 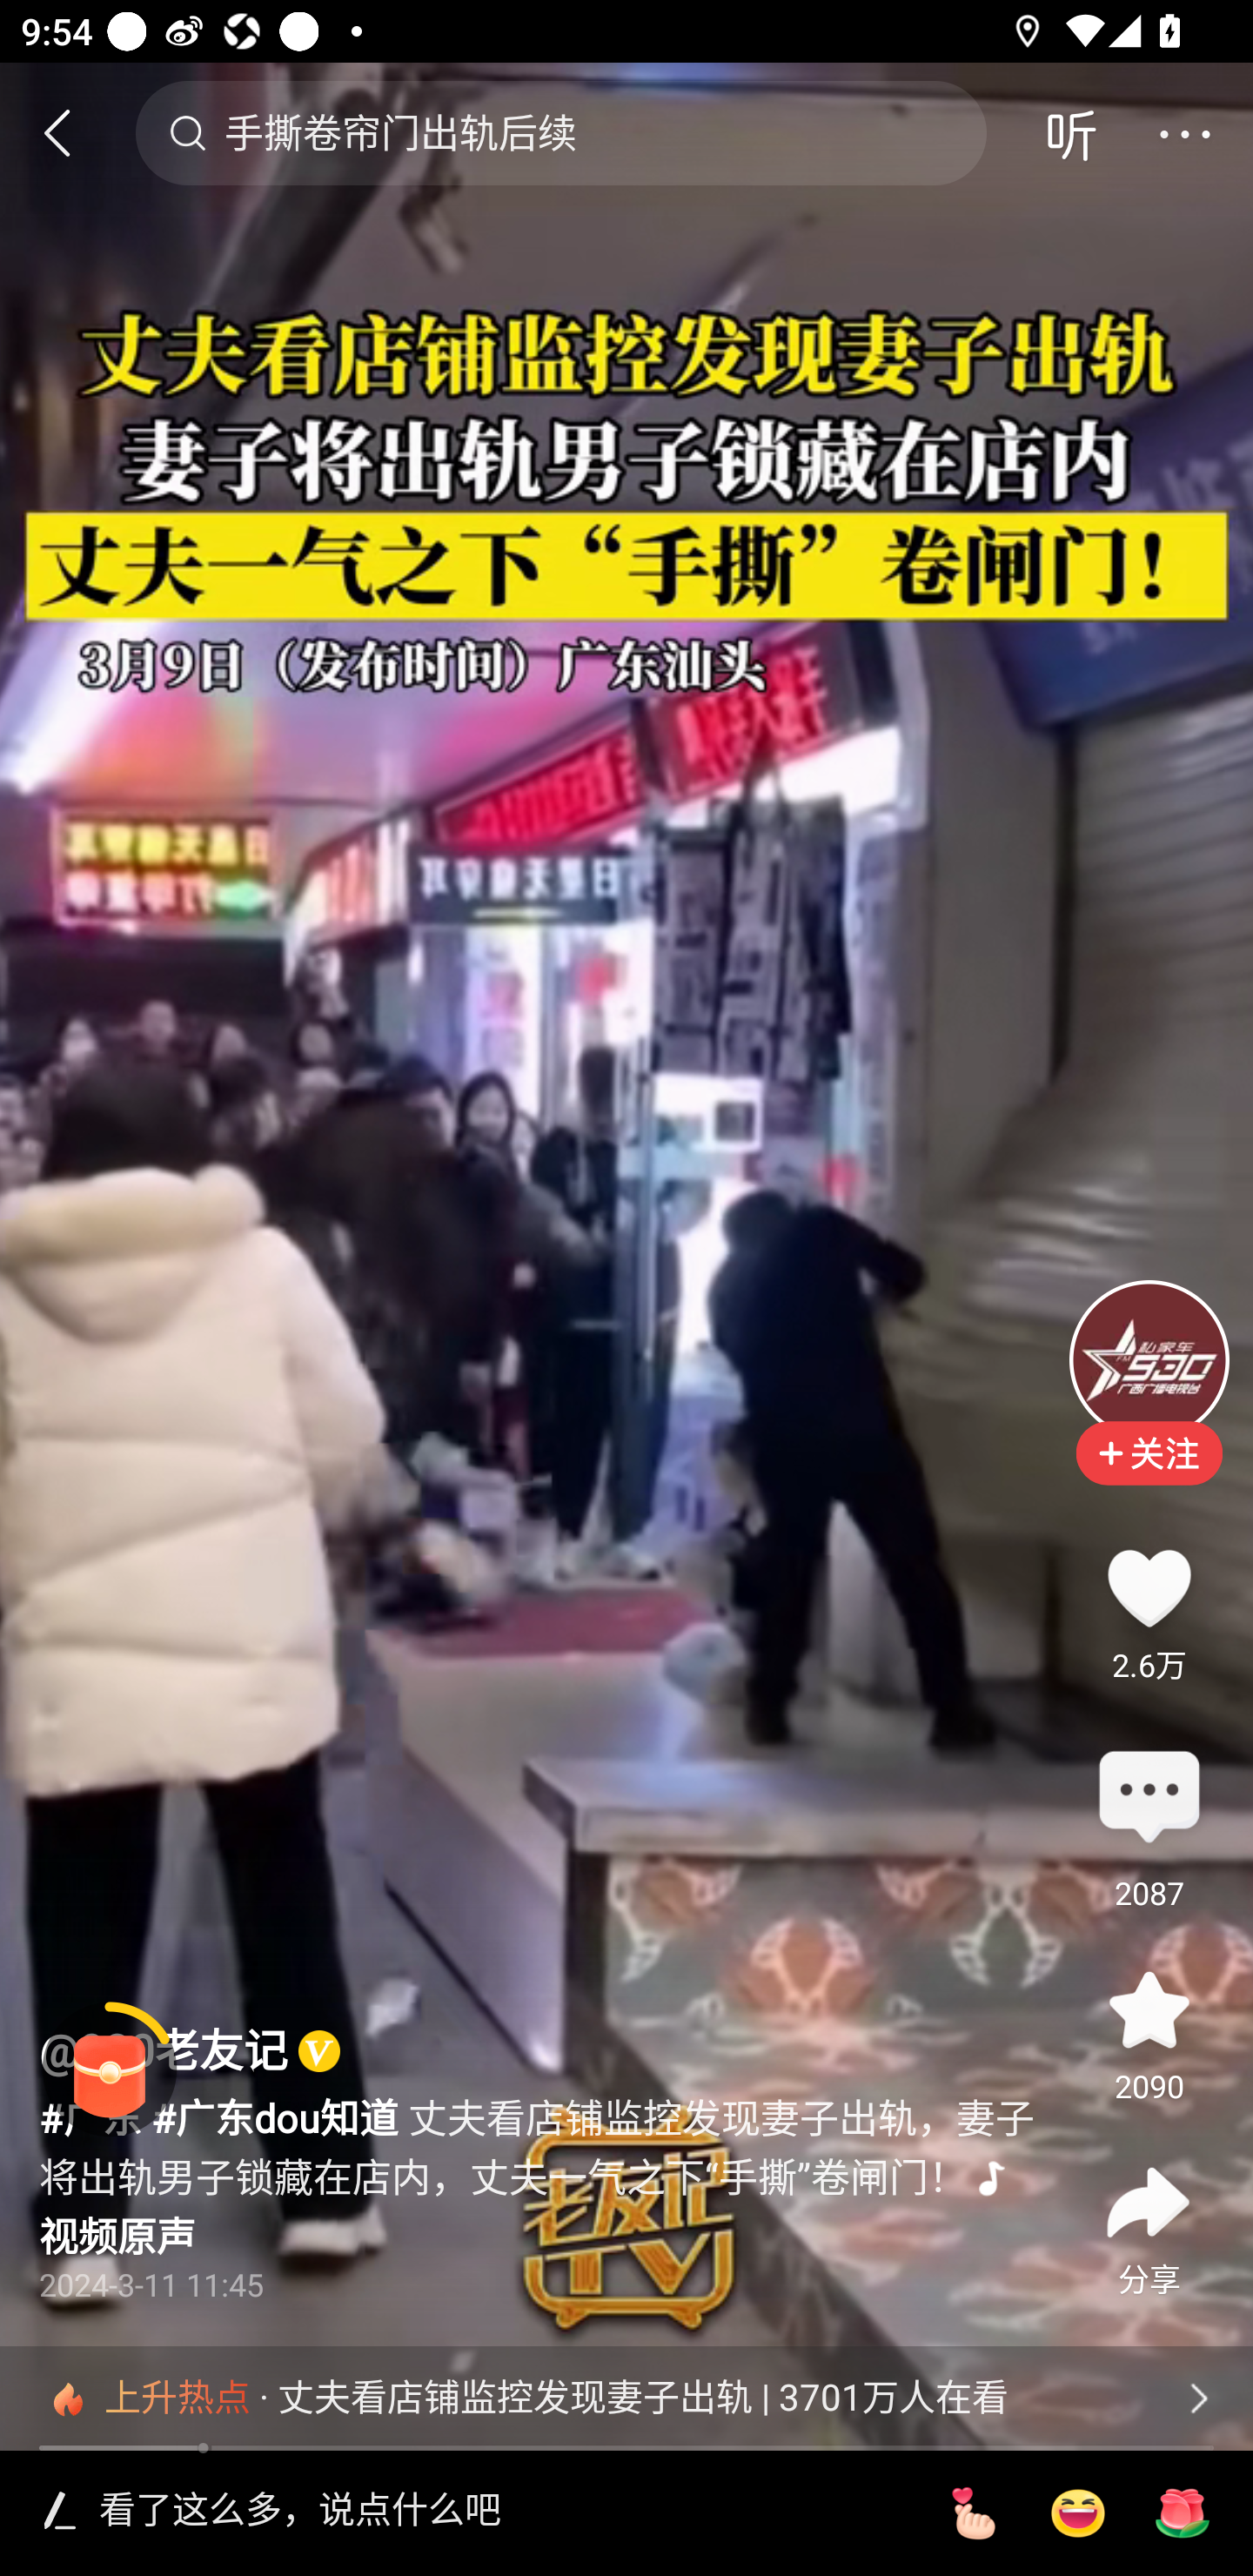 What do you see at coordinates (1184, 132) in the screenshot?
I see `更多操作` at bounding box center [1184, 132].